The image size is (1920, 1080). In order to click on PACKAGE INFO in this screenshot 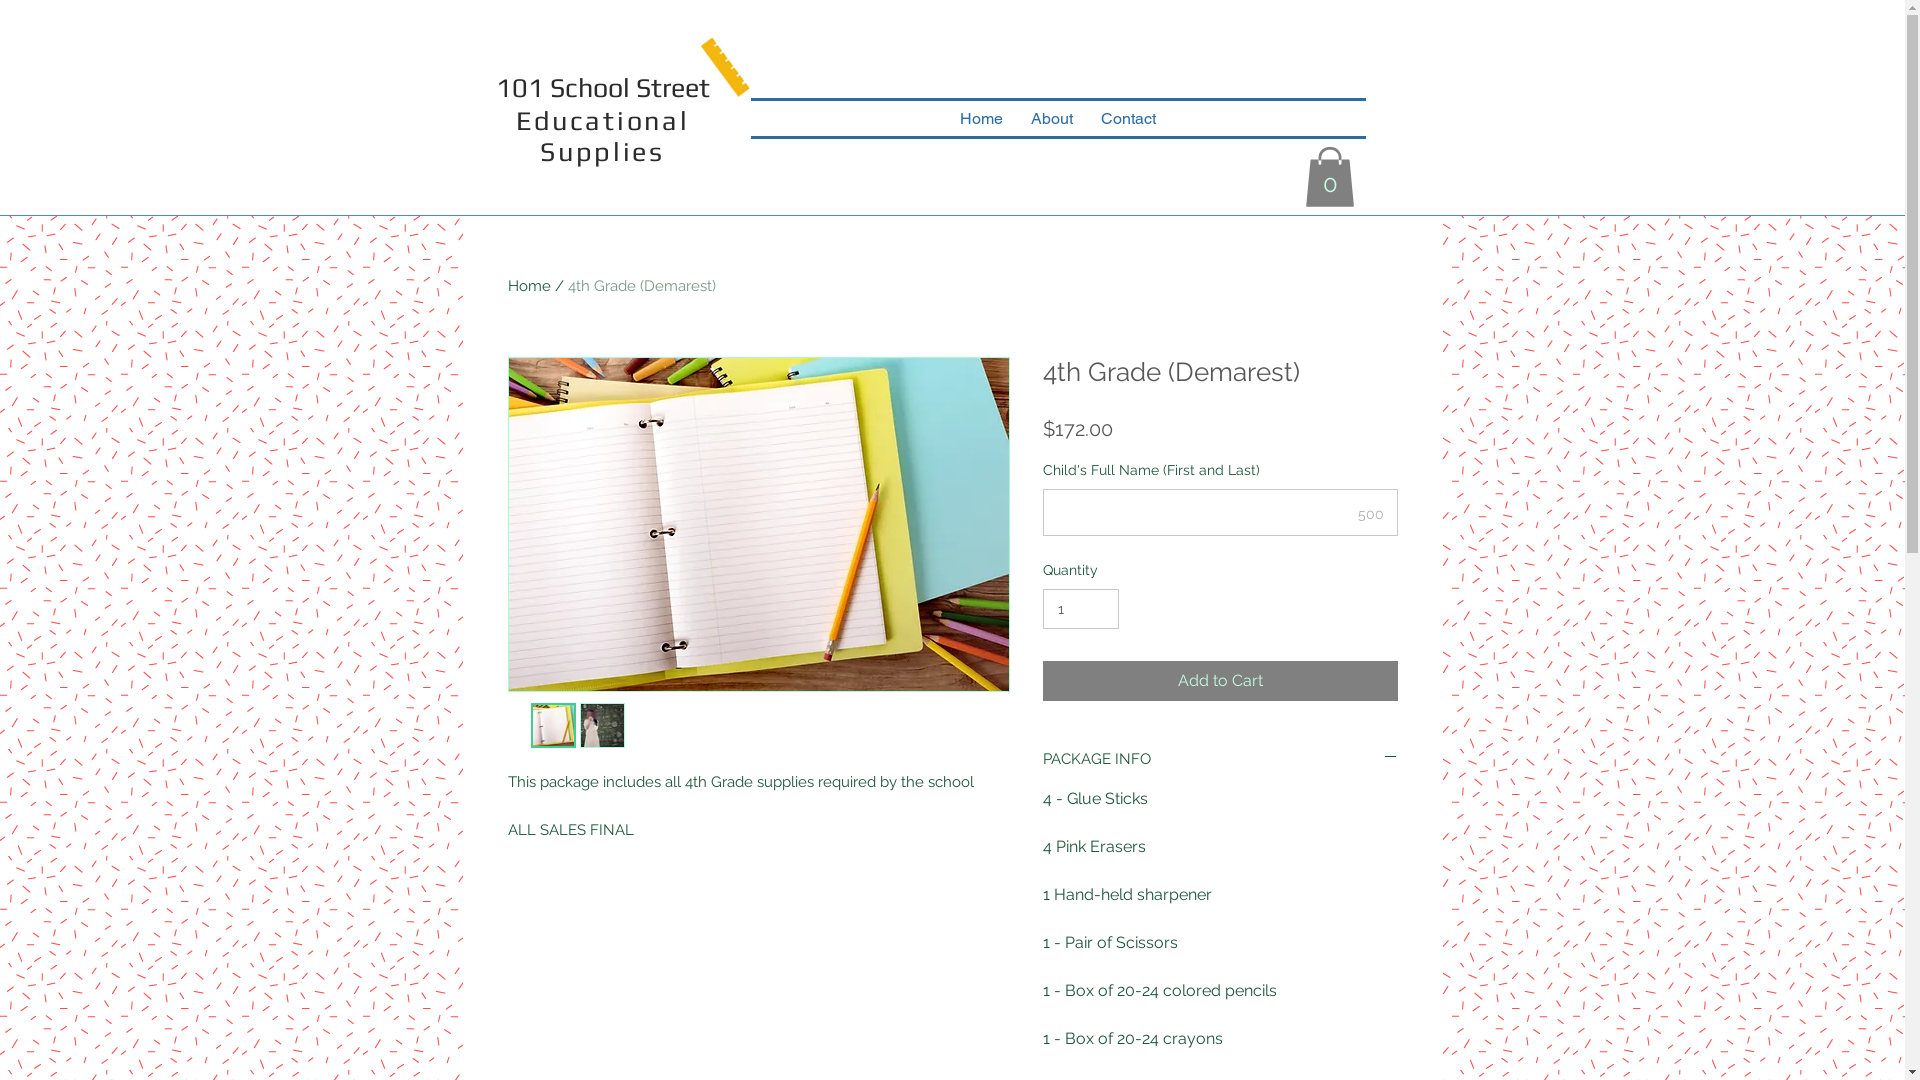, I will do `click(1220, 759)`.